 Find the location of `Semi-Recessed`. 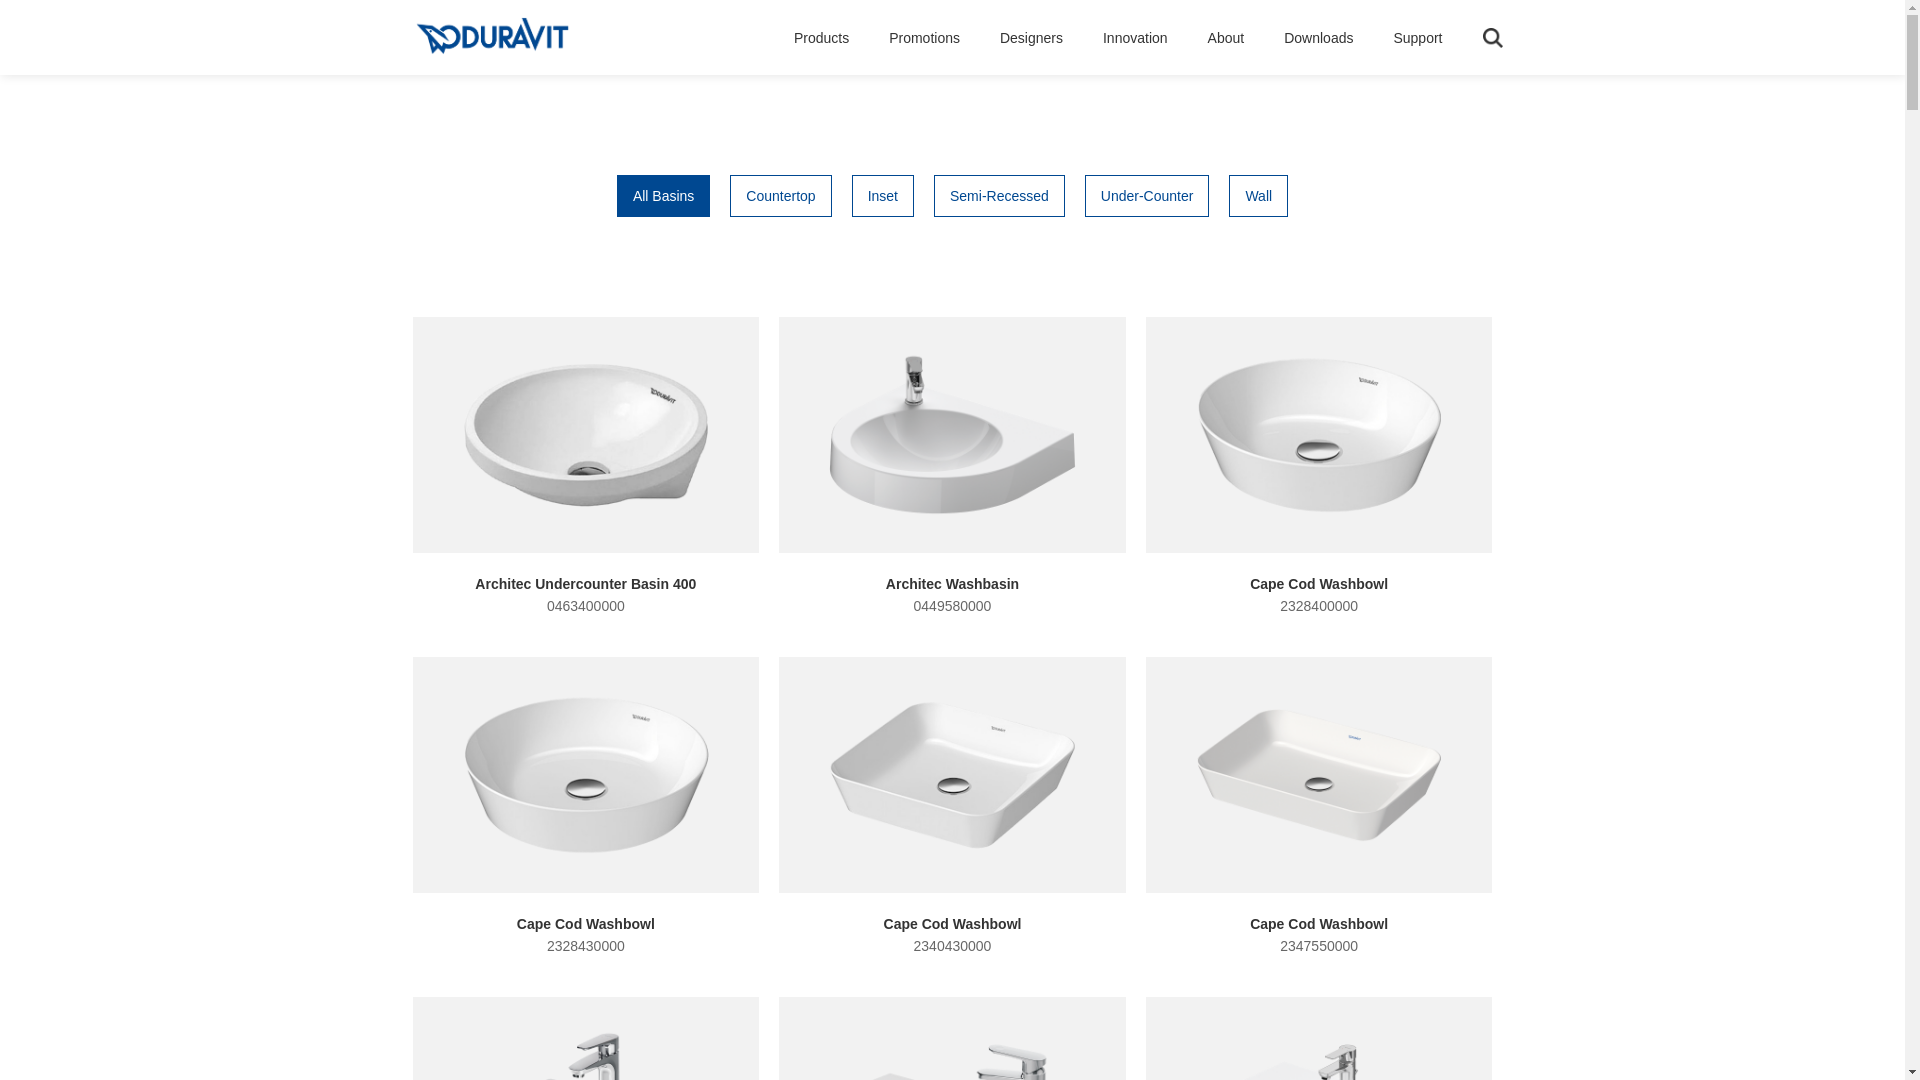

Semi-Recessed is located at coordinates (1000, 196).